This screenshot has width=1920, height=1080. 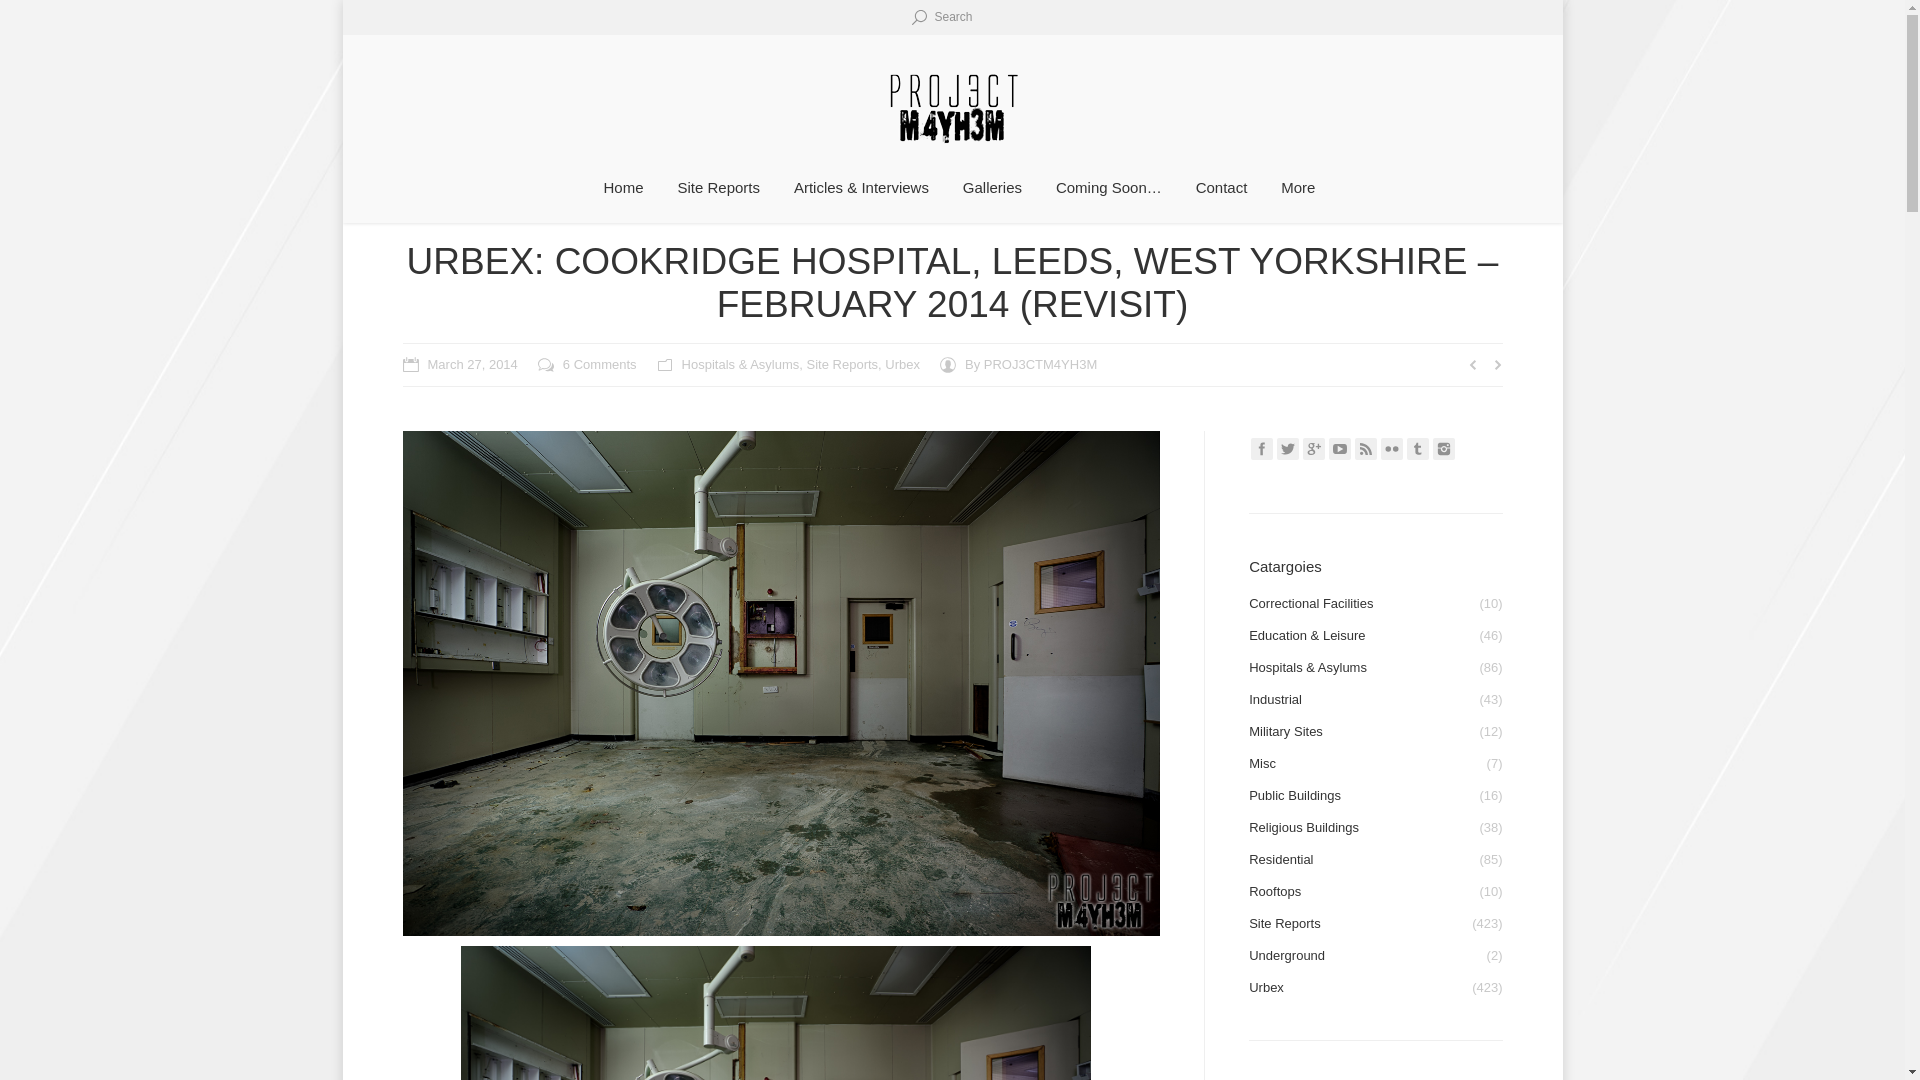 What do you see at coordinates (458, 364) in the screenshot?
I see `8:14 pm` at bounding box center [458, 364].